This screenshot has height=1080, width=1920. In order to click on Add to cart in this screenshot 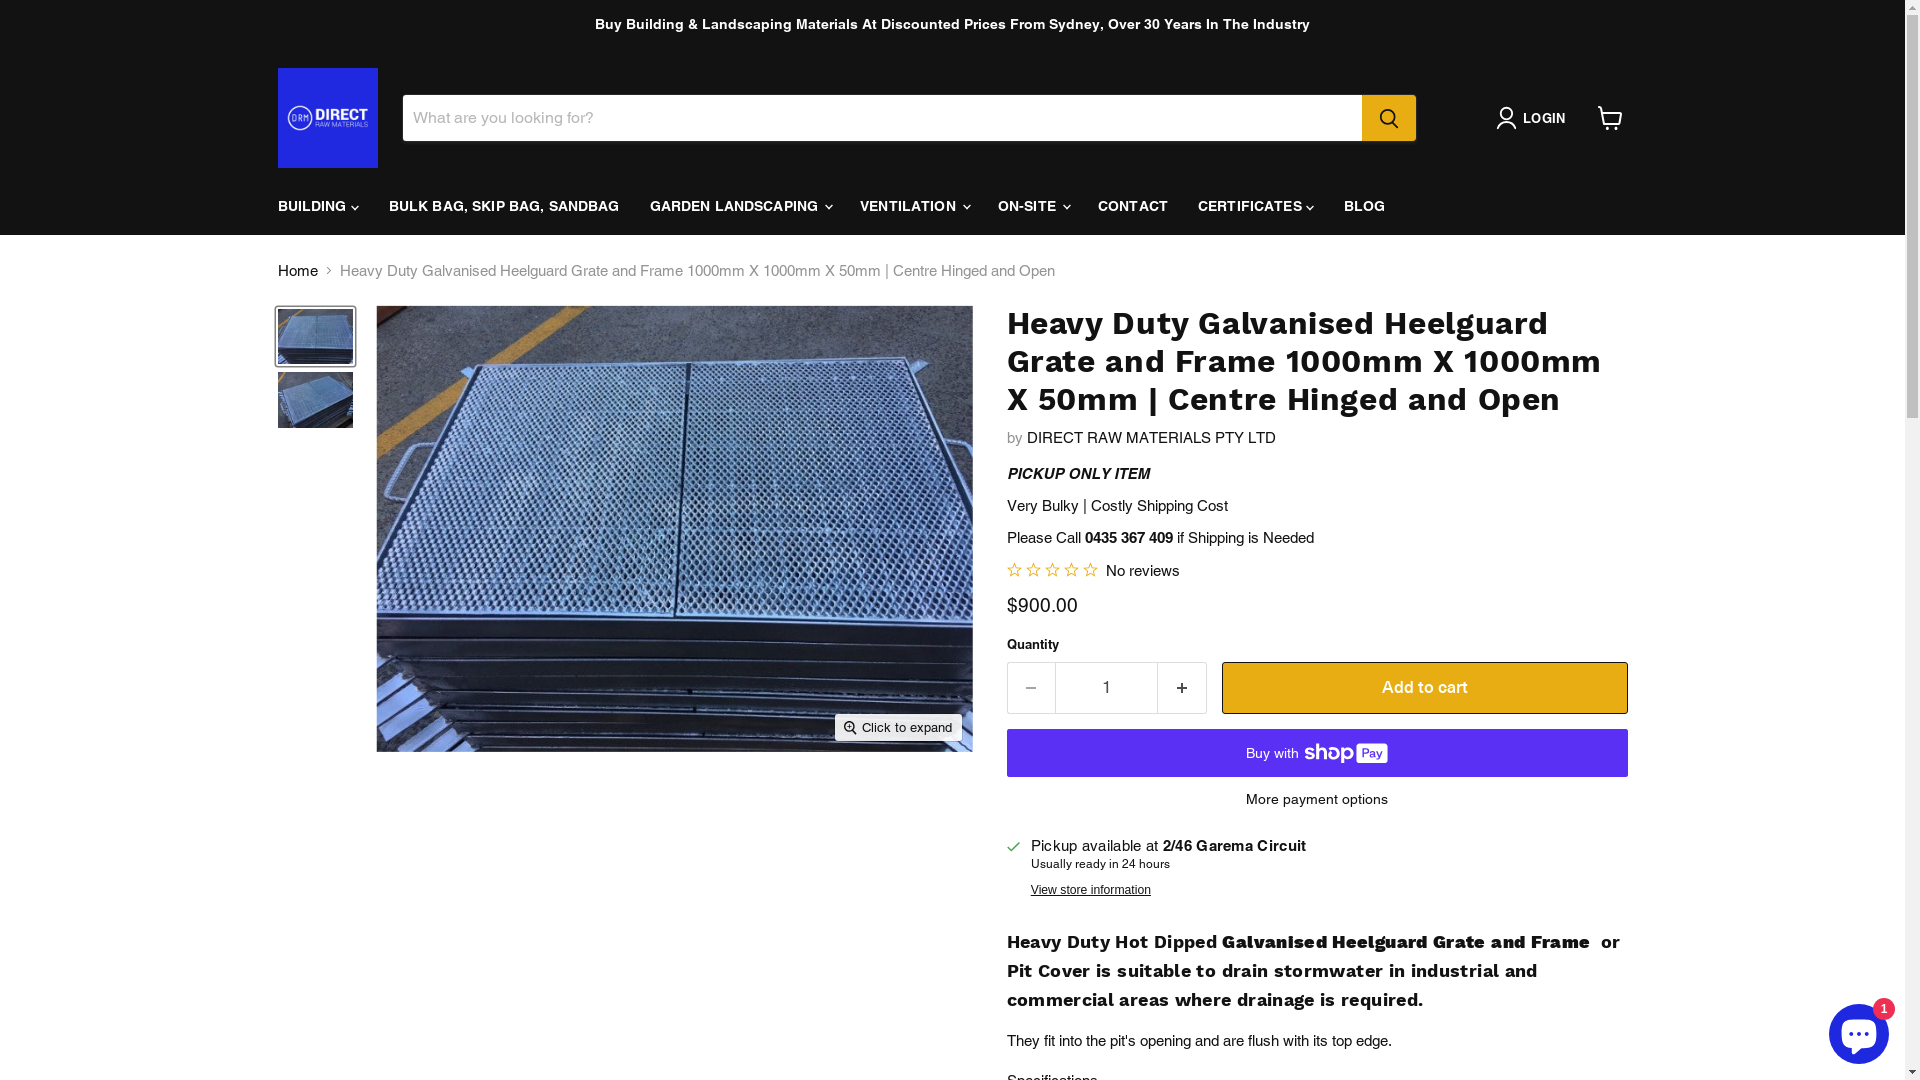, I will do `click(1425, 688)`.